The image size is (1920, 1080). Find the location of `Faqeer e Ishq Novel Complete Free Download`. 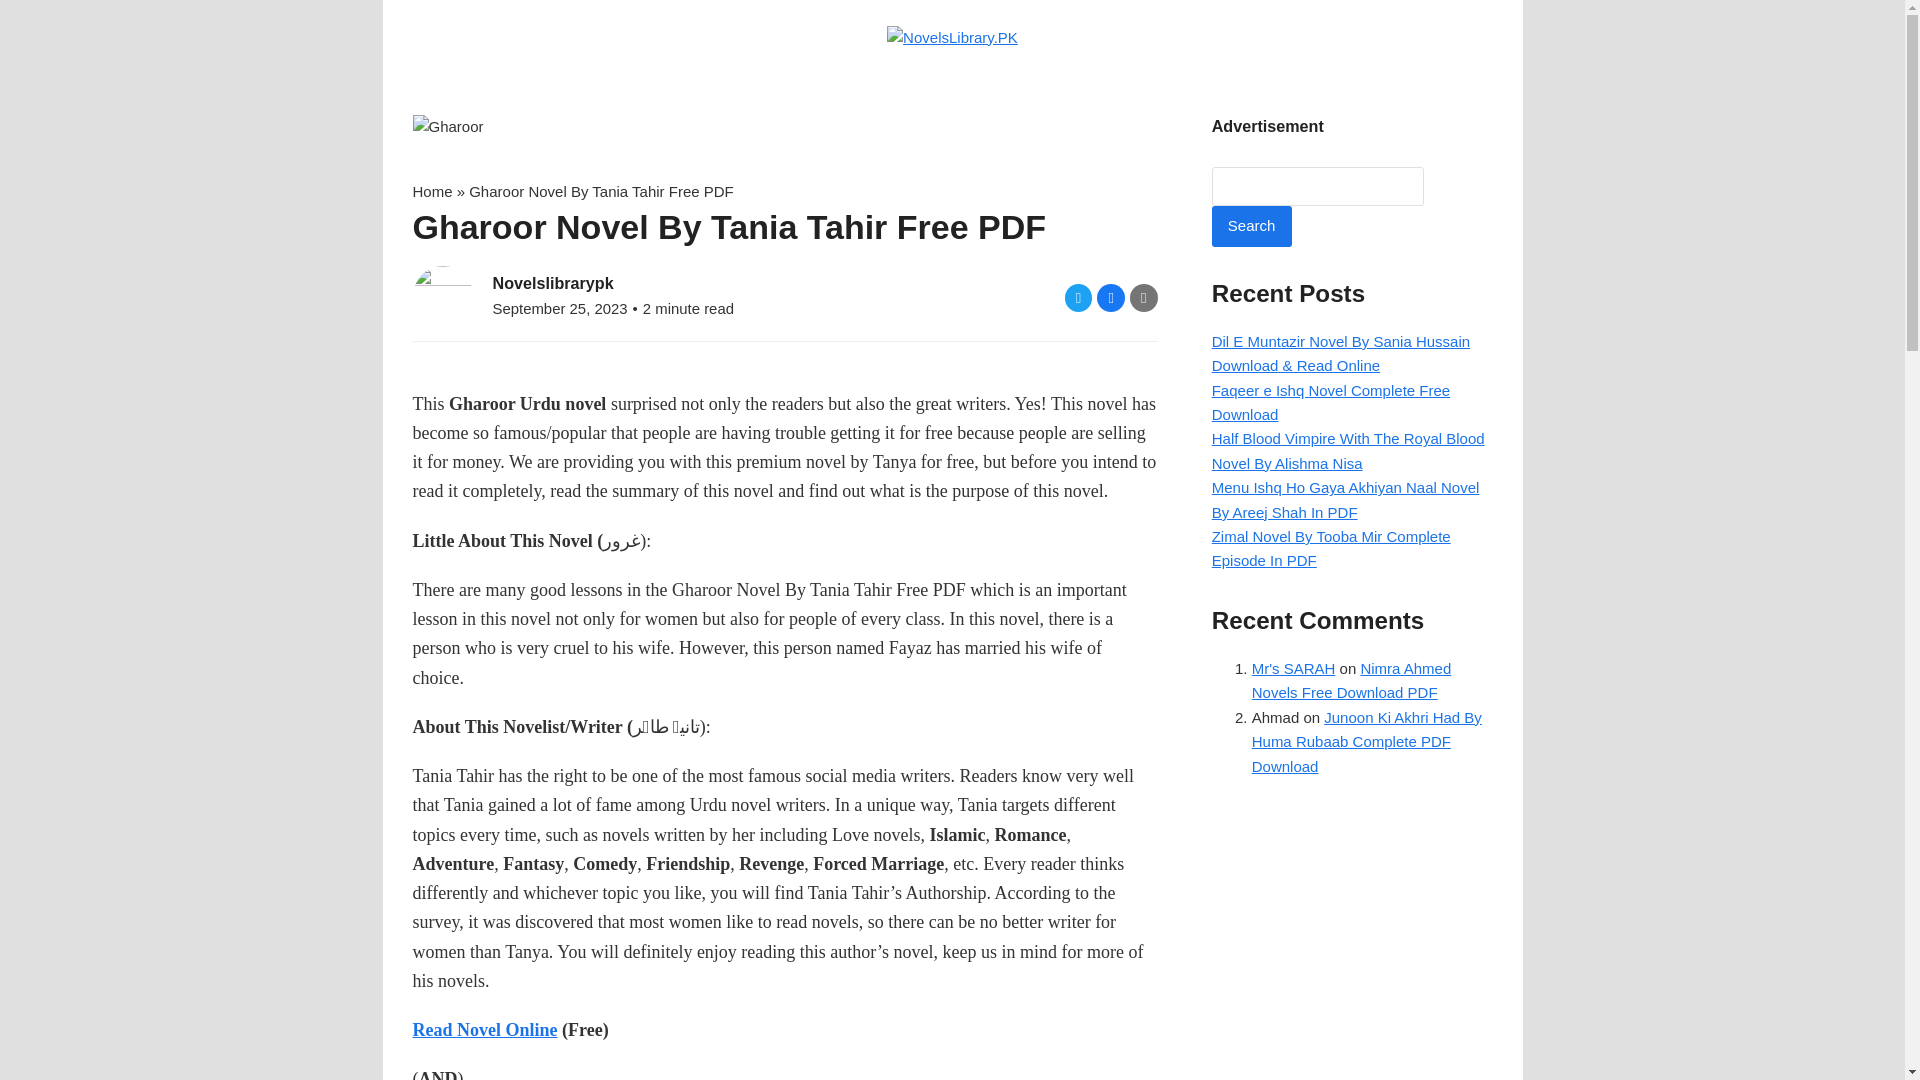

Faqeer e Ishq Novel Complete Free Download is located at coordinates (1330, 402).